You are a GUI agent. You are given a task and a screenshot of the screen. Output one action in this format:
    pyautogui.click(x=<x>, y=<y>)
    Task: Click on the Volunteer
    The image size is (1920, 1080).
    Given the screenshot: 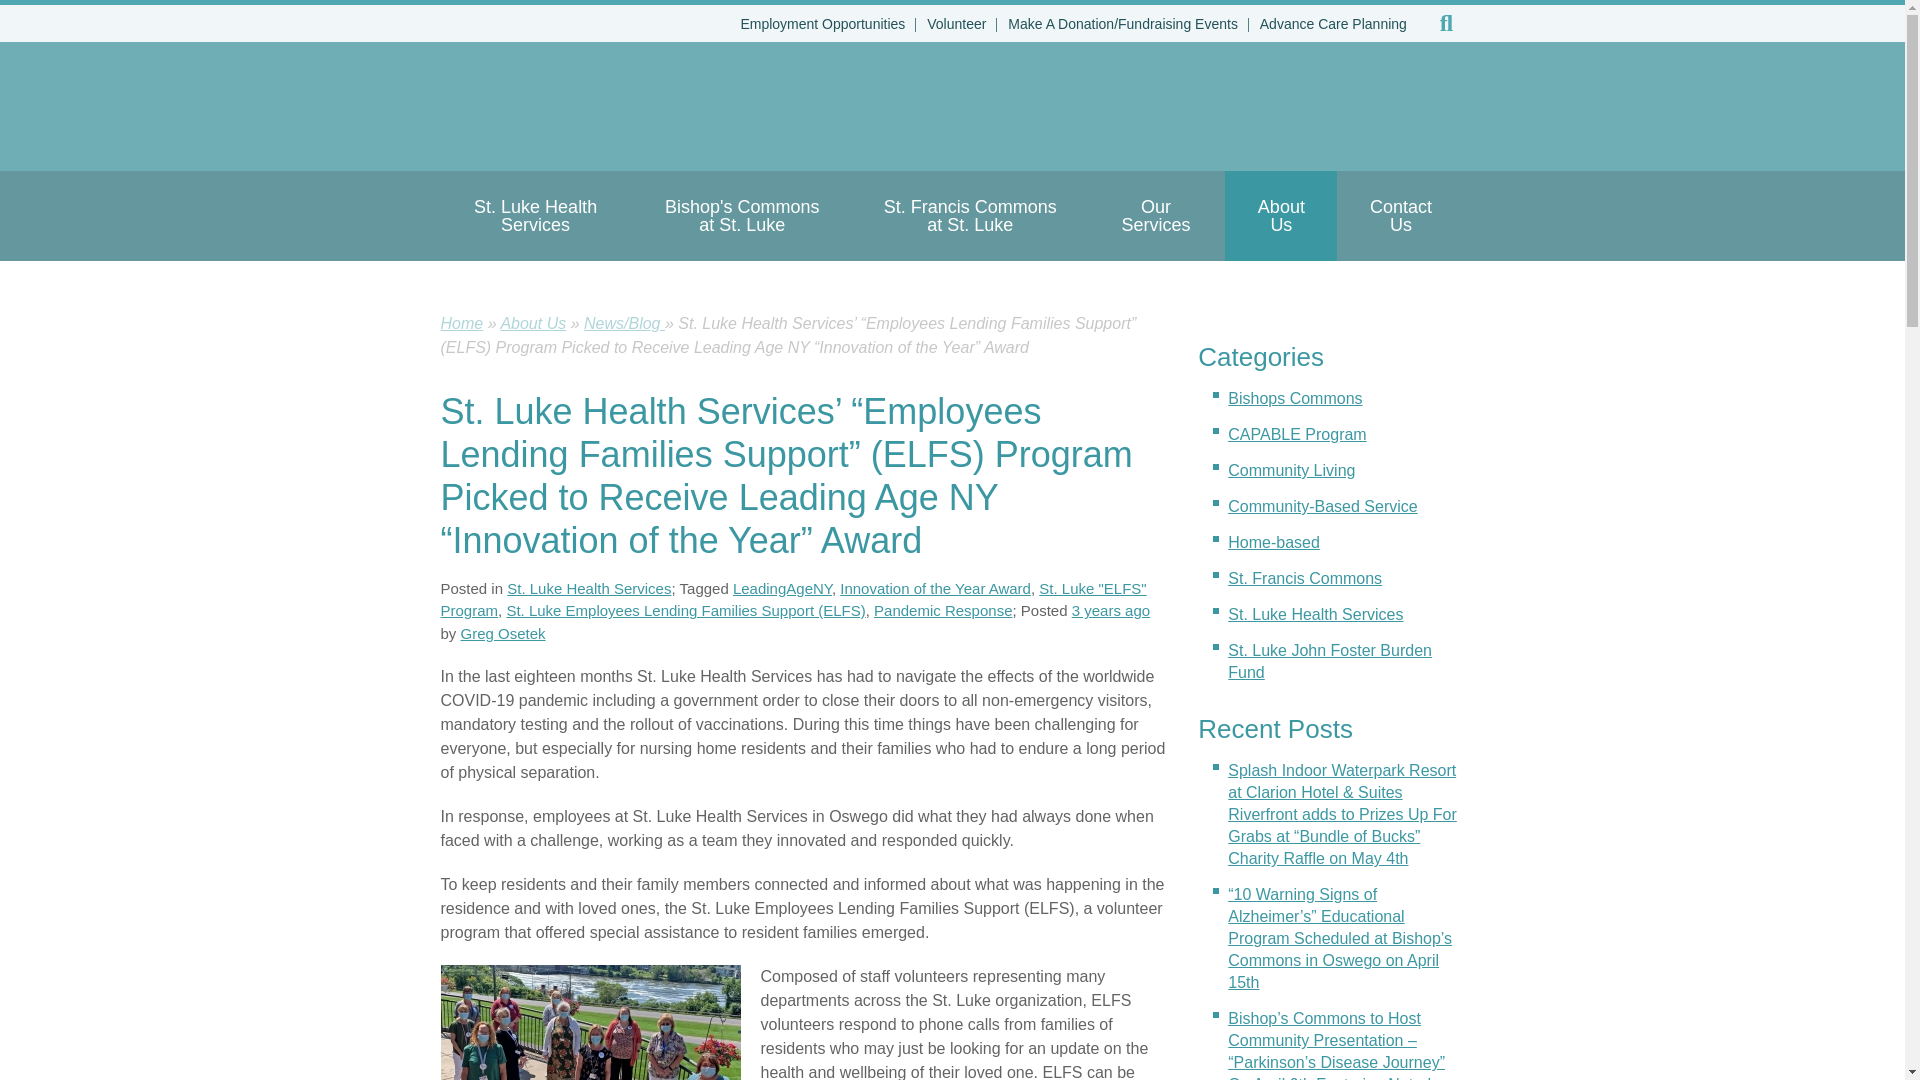 What is the action you would take?
    pyautogui.click(x=956, y=24)
    